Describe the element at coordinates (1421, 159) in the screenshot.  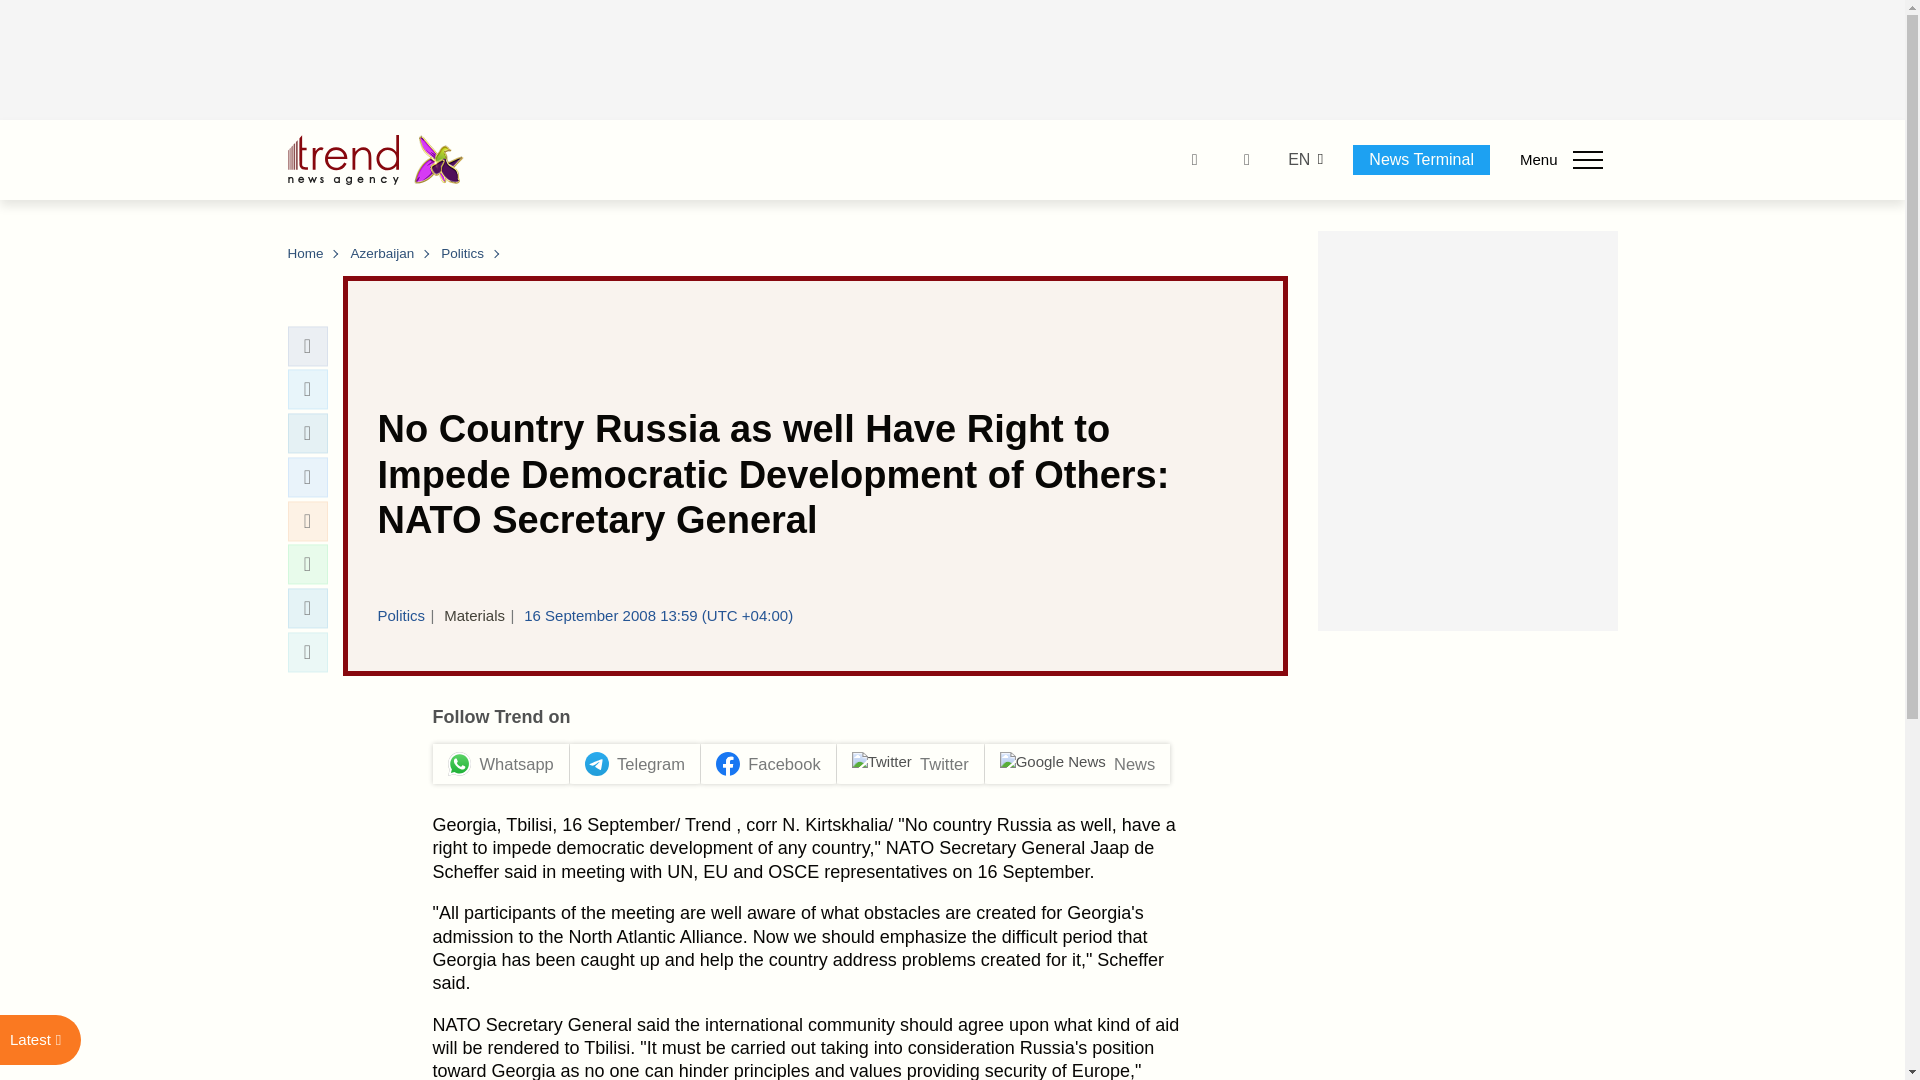
I see `News Terminal` at that location.